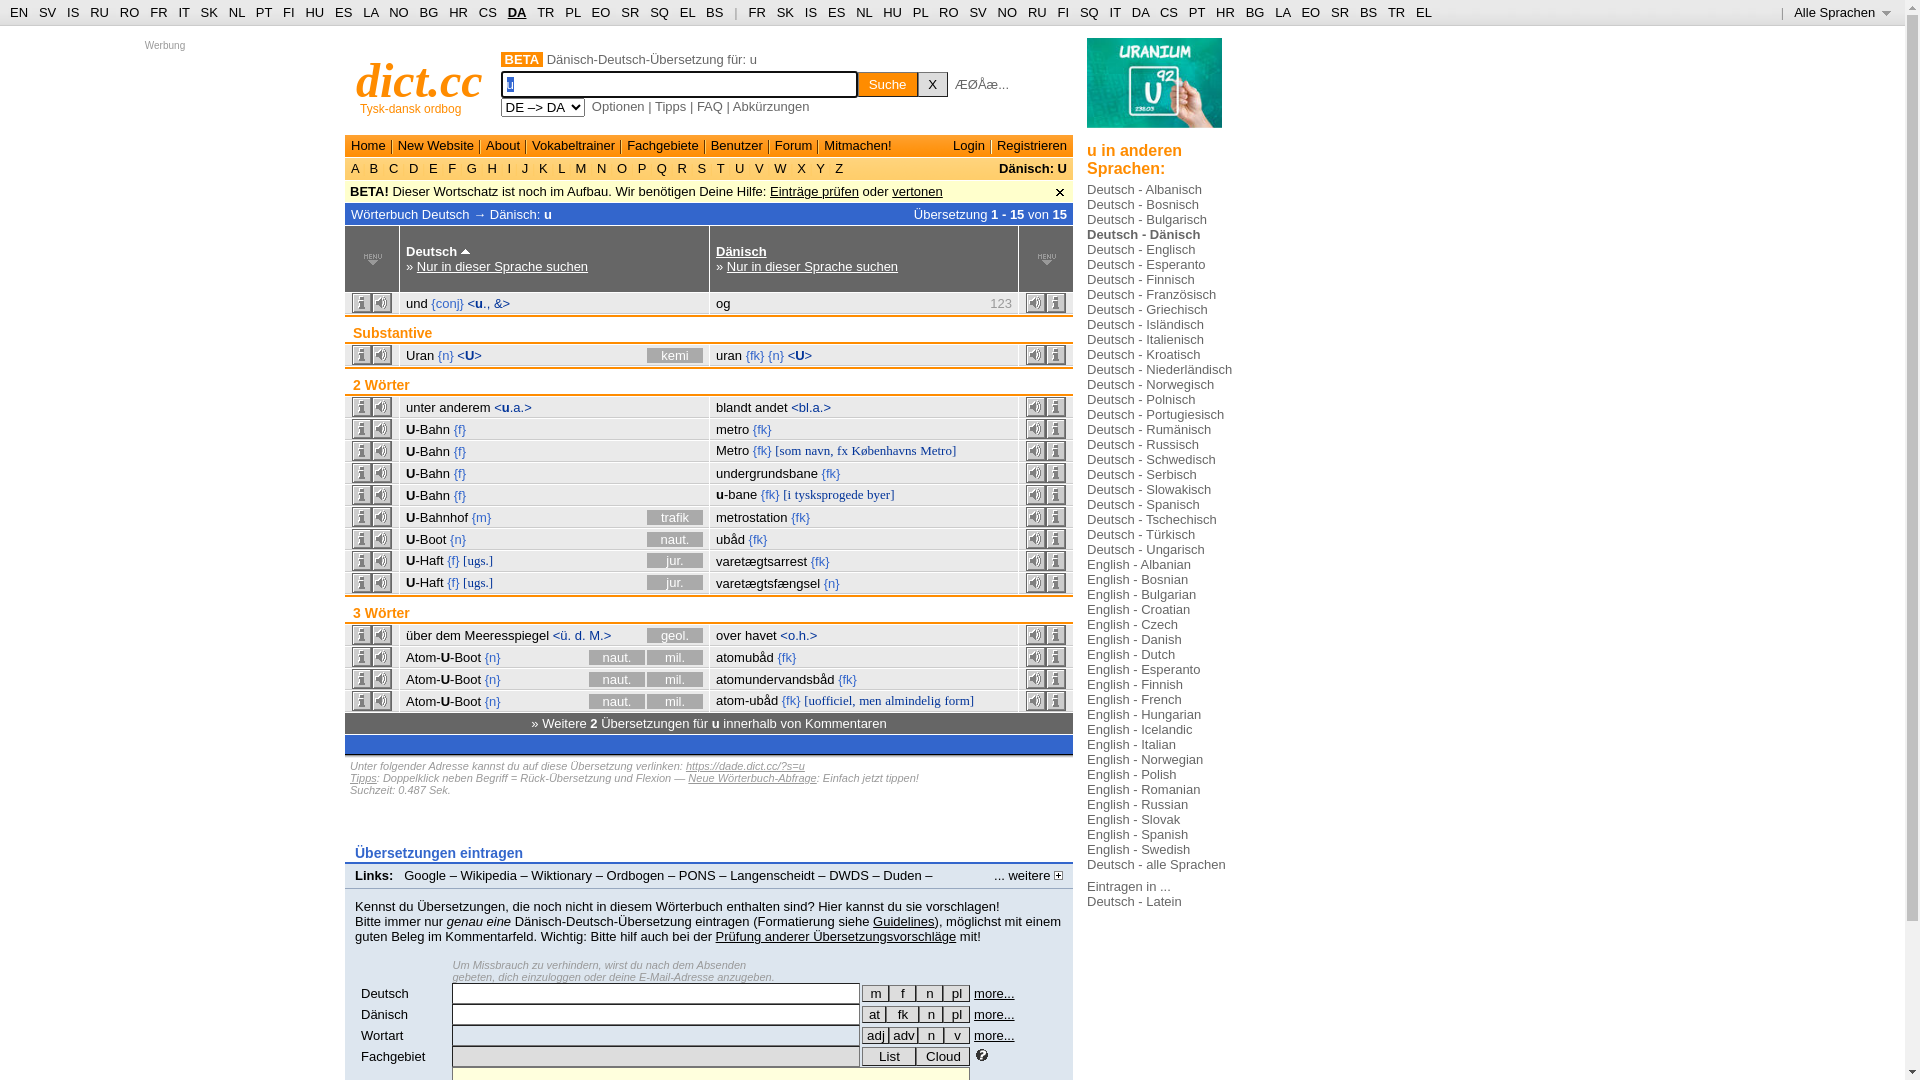 This screenshot has height=1080, width=1920. Describe the element at coordinates (448, 636) in the screenshot. I see `dem` at that location.